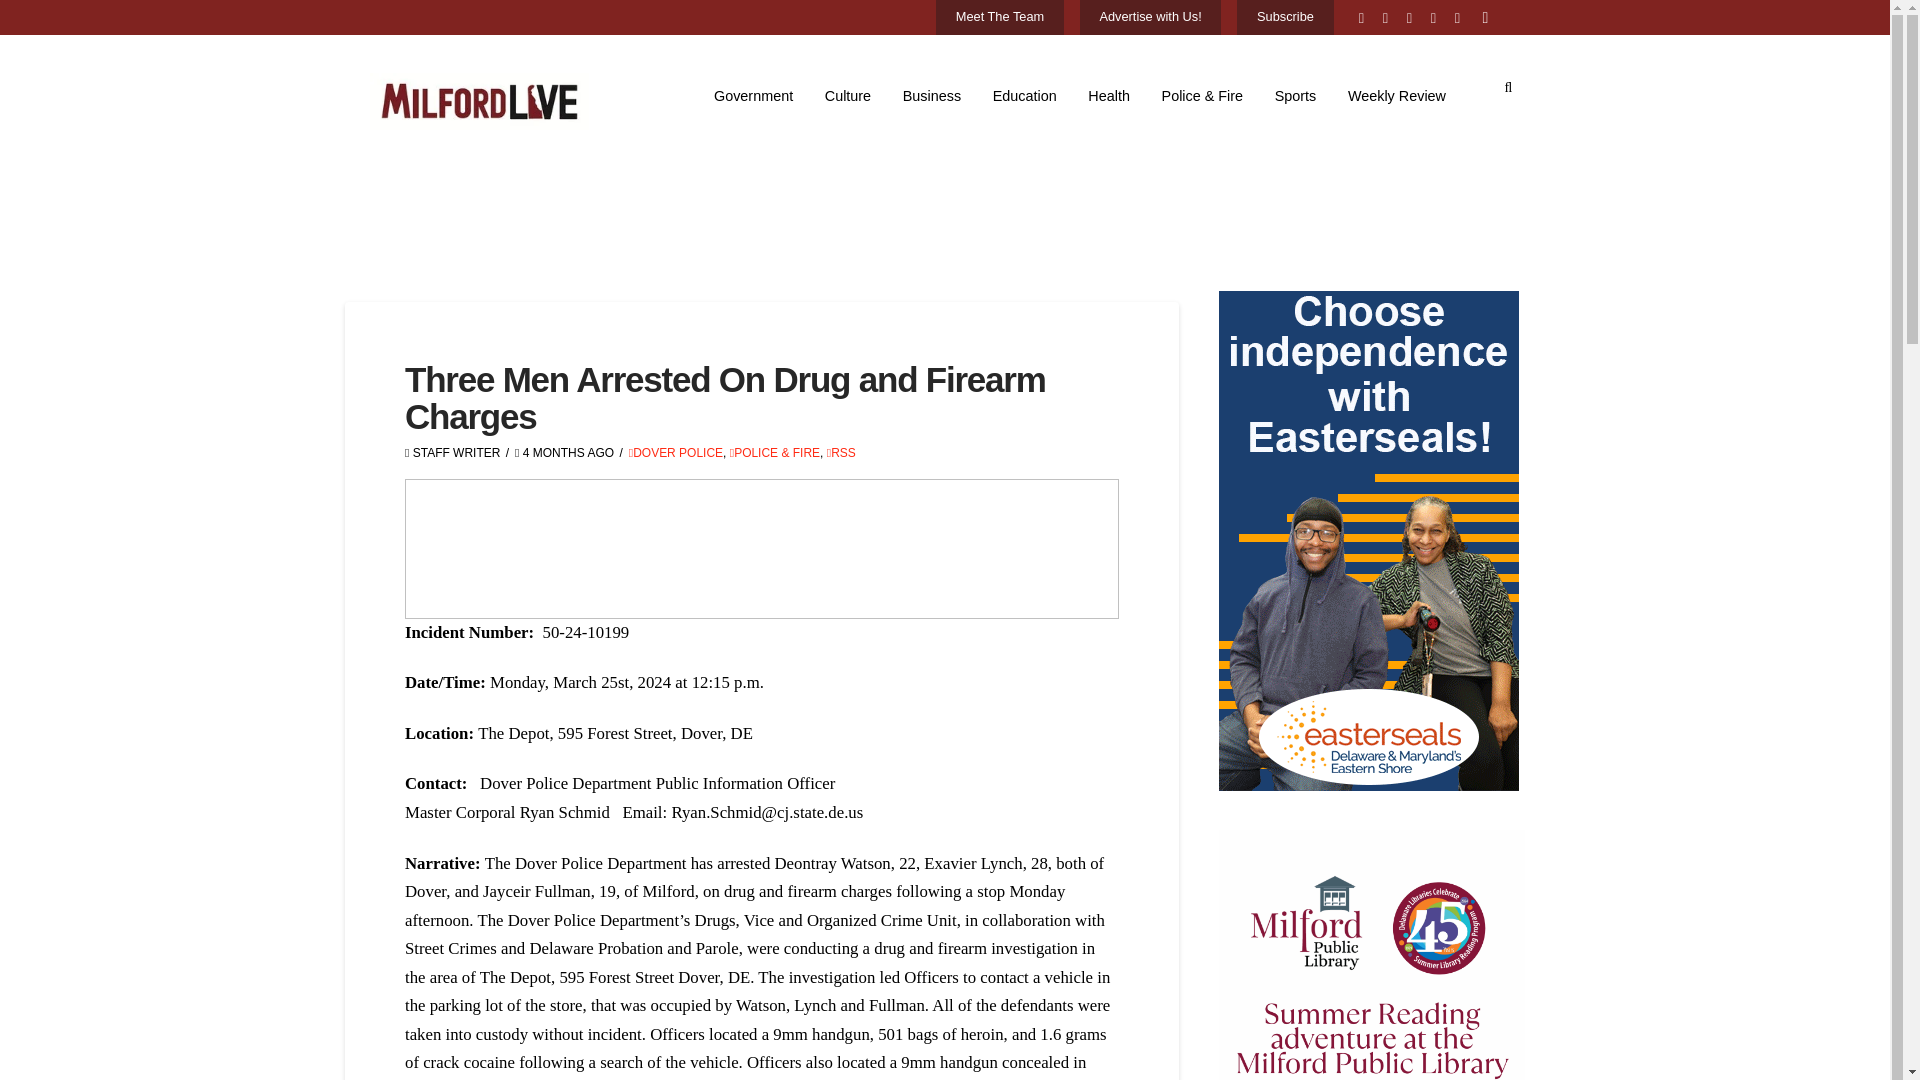  I want to click on RSS, so click(842, 453).